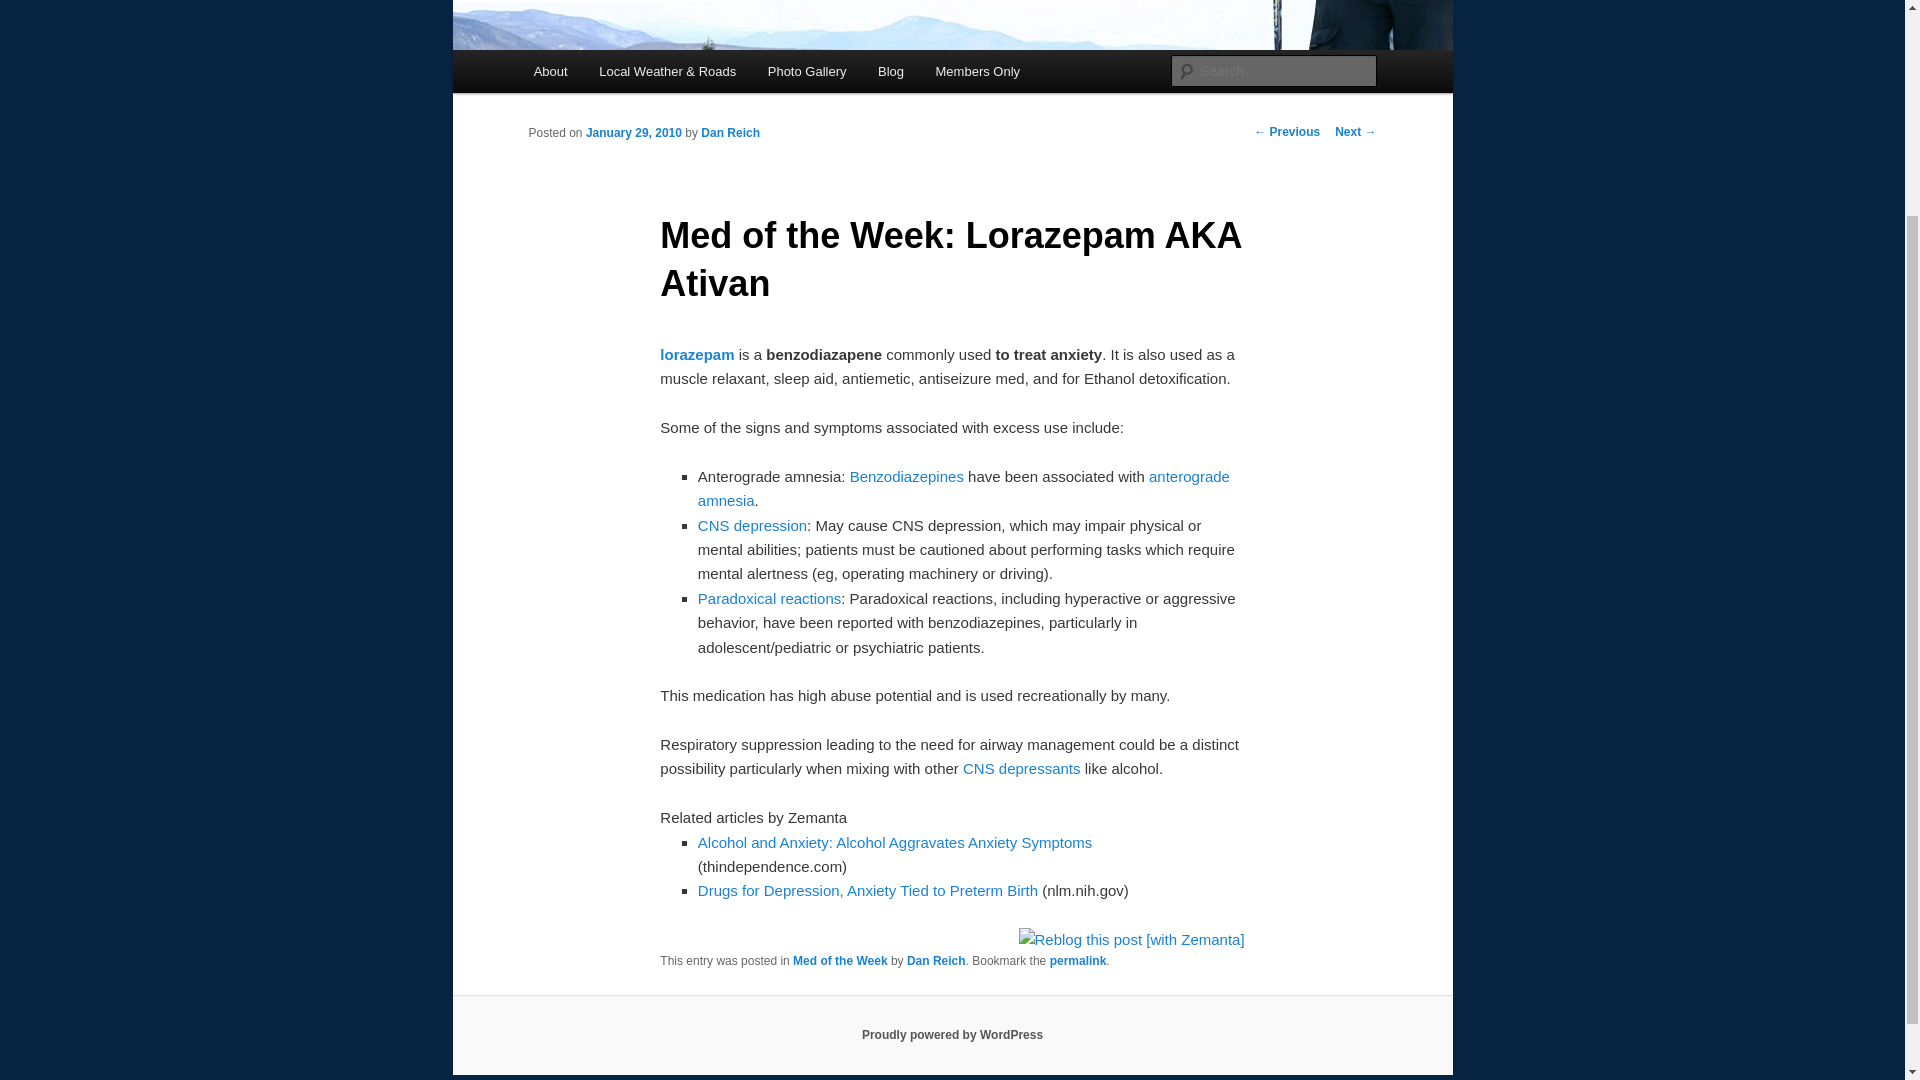 This screenshot has height=1080, width=1920. What do you see at coordinates (633, 133) in the screenshot?
I see `January 29, 2010` at bounding box center [633, 133].